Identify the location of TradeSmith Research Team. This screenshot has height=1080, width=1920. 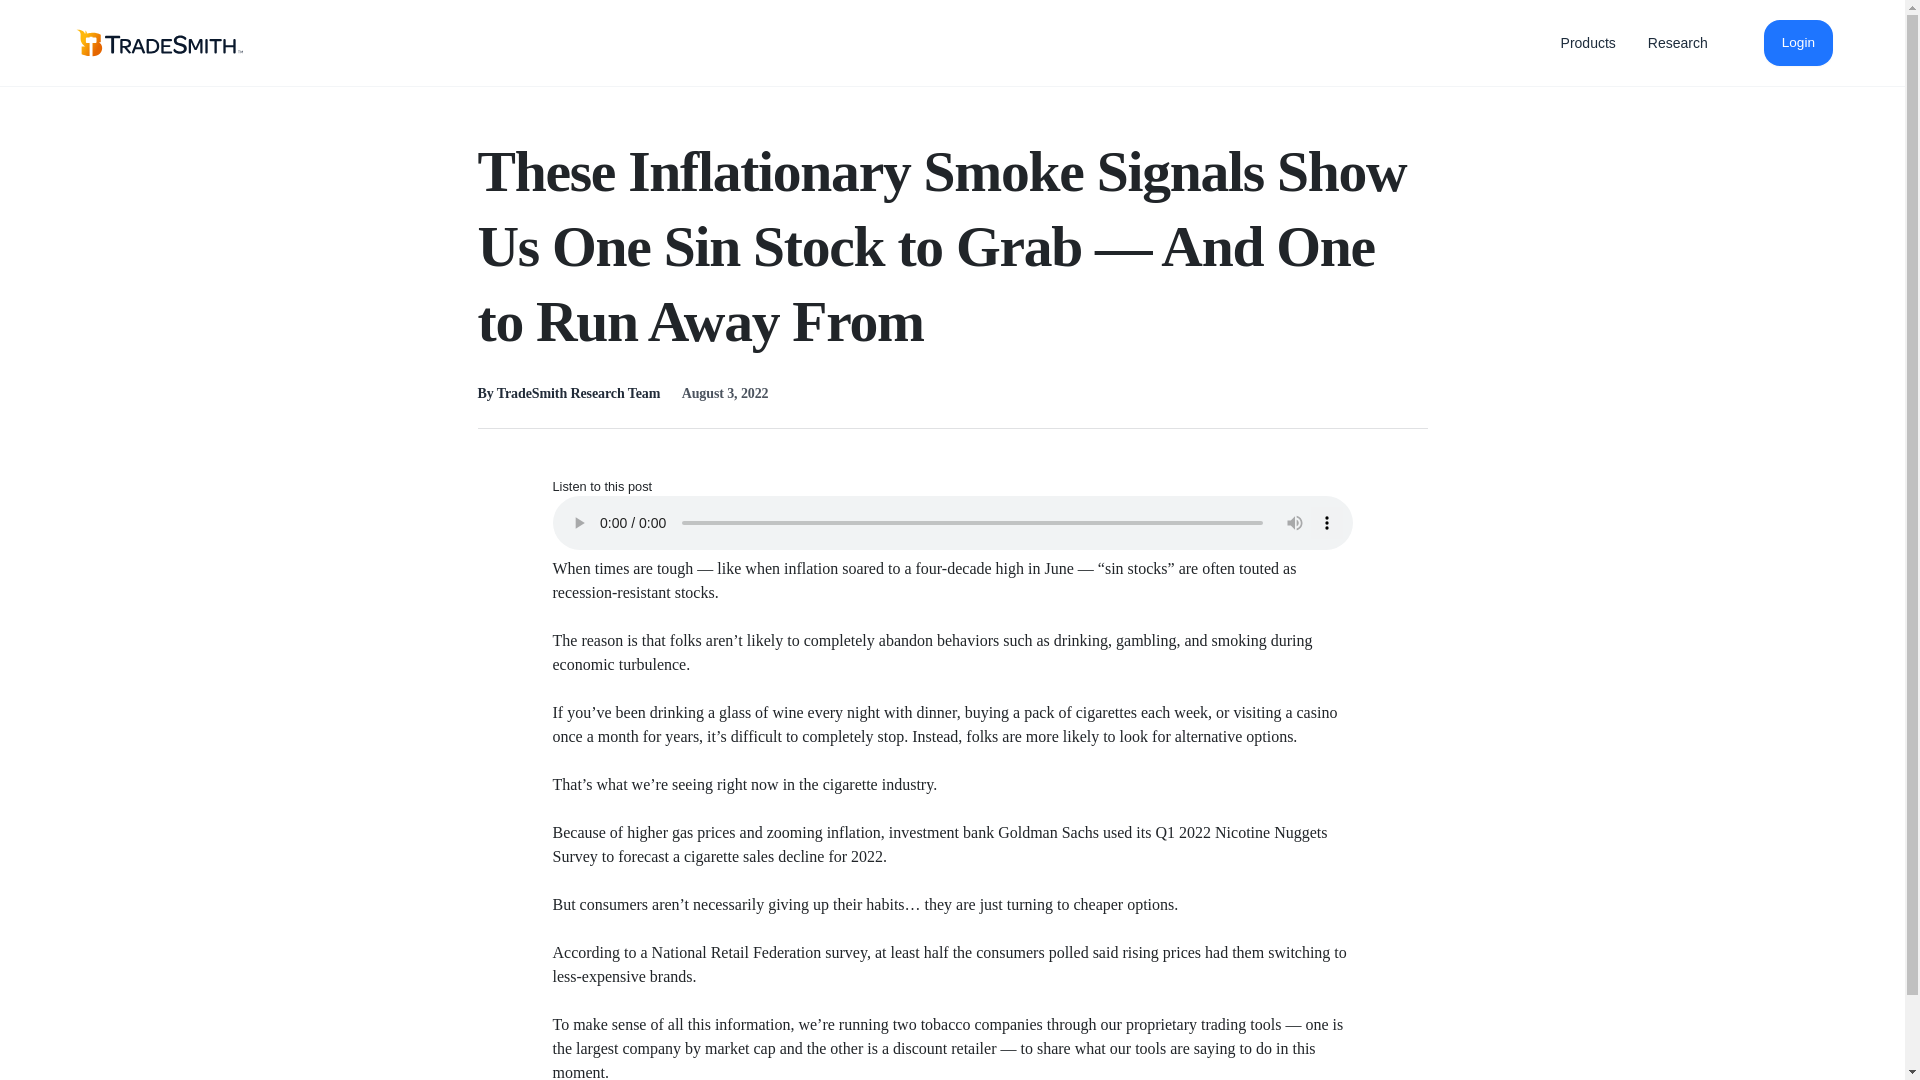
(578, 392).